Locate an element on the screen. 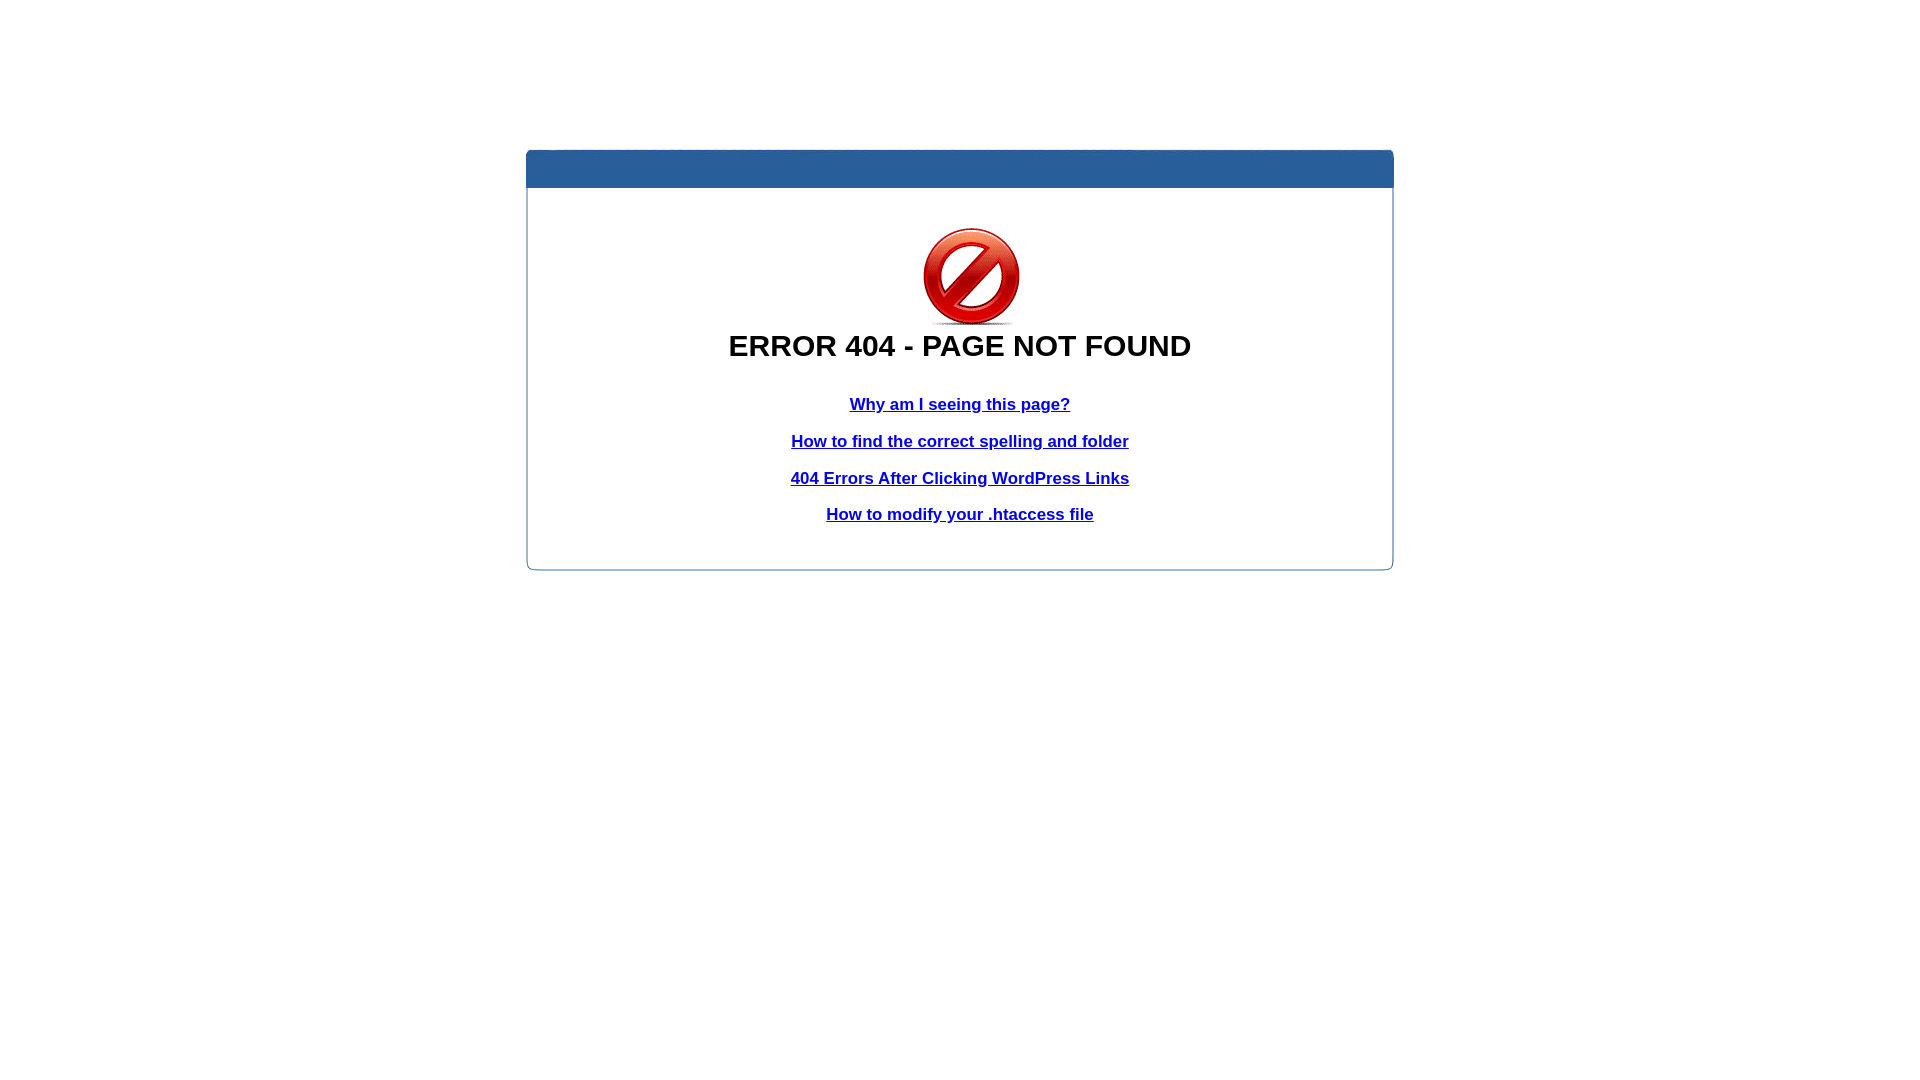  Why am I seeing this page? is located at coordinates (960, 404).